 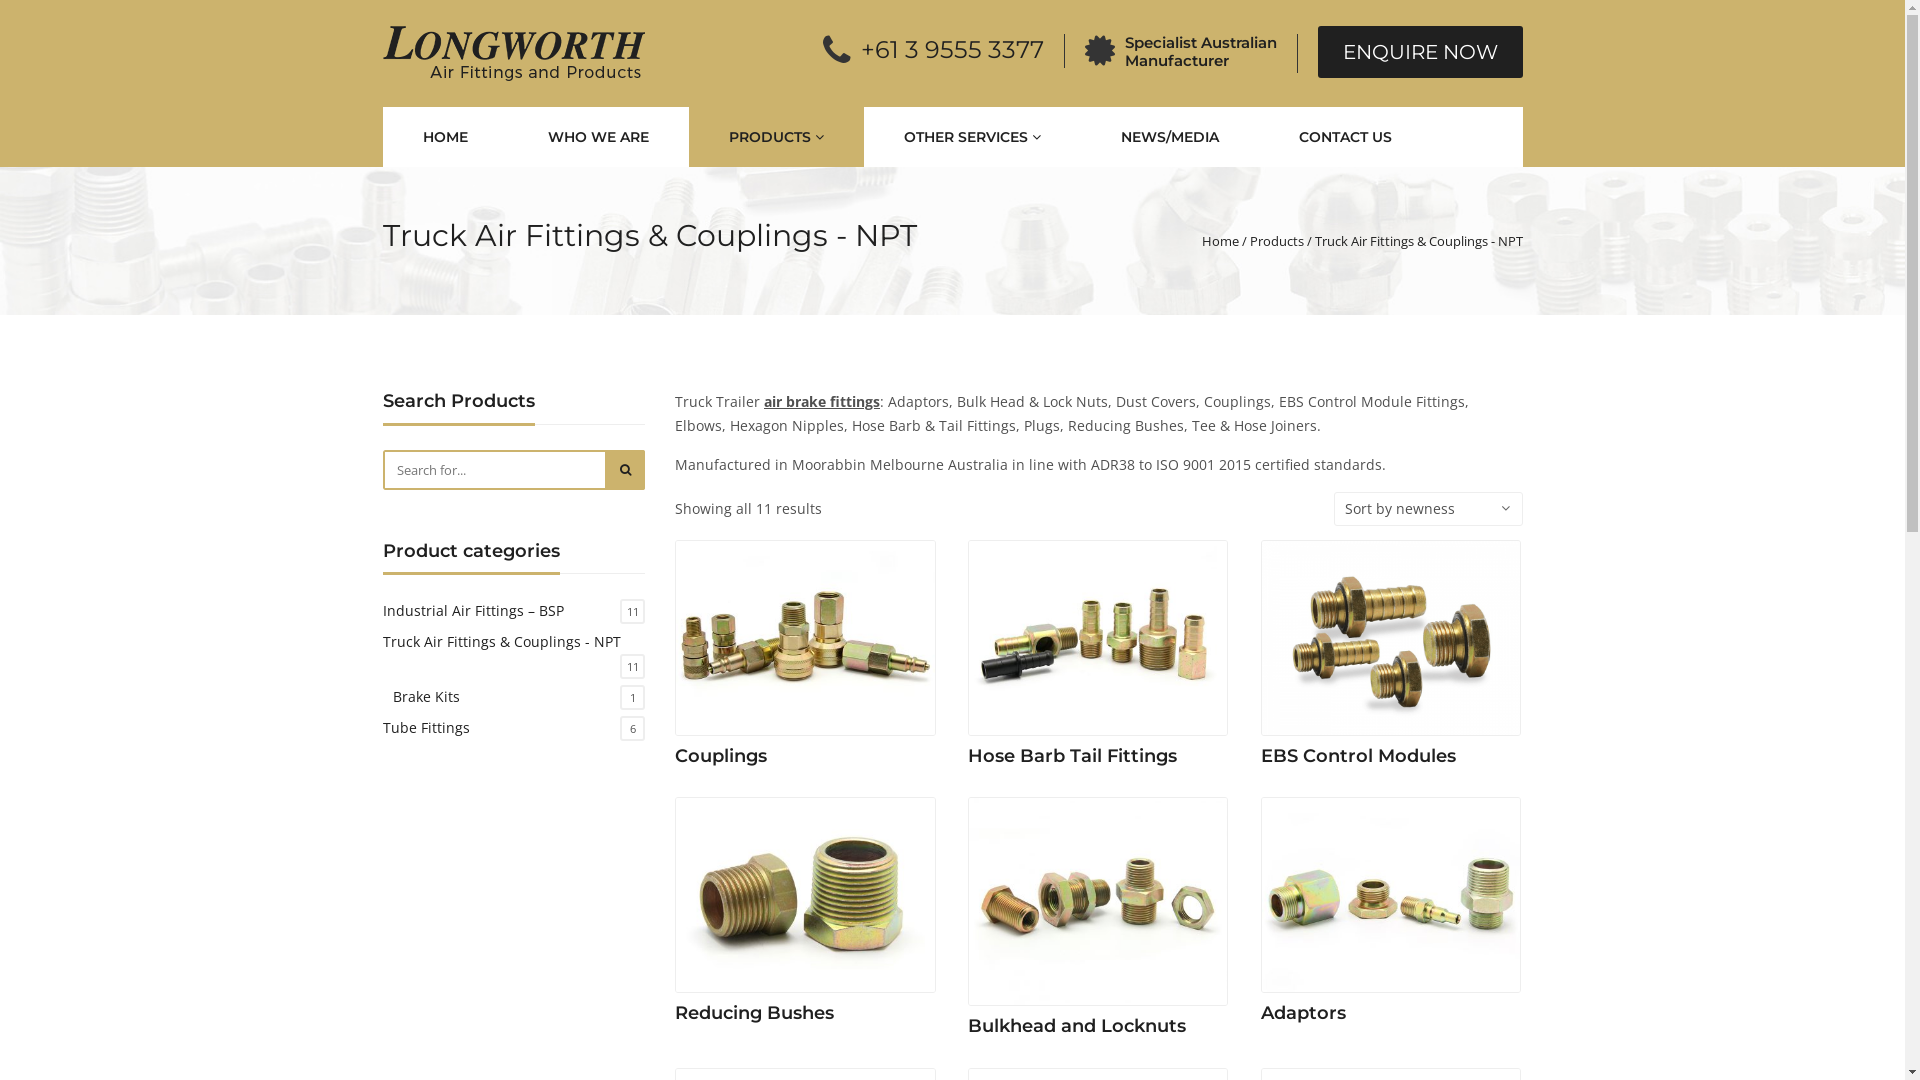 I want to click on PRODUCTS, so click(x=776, y=137).